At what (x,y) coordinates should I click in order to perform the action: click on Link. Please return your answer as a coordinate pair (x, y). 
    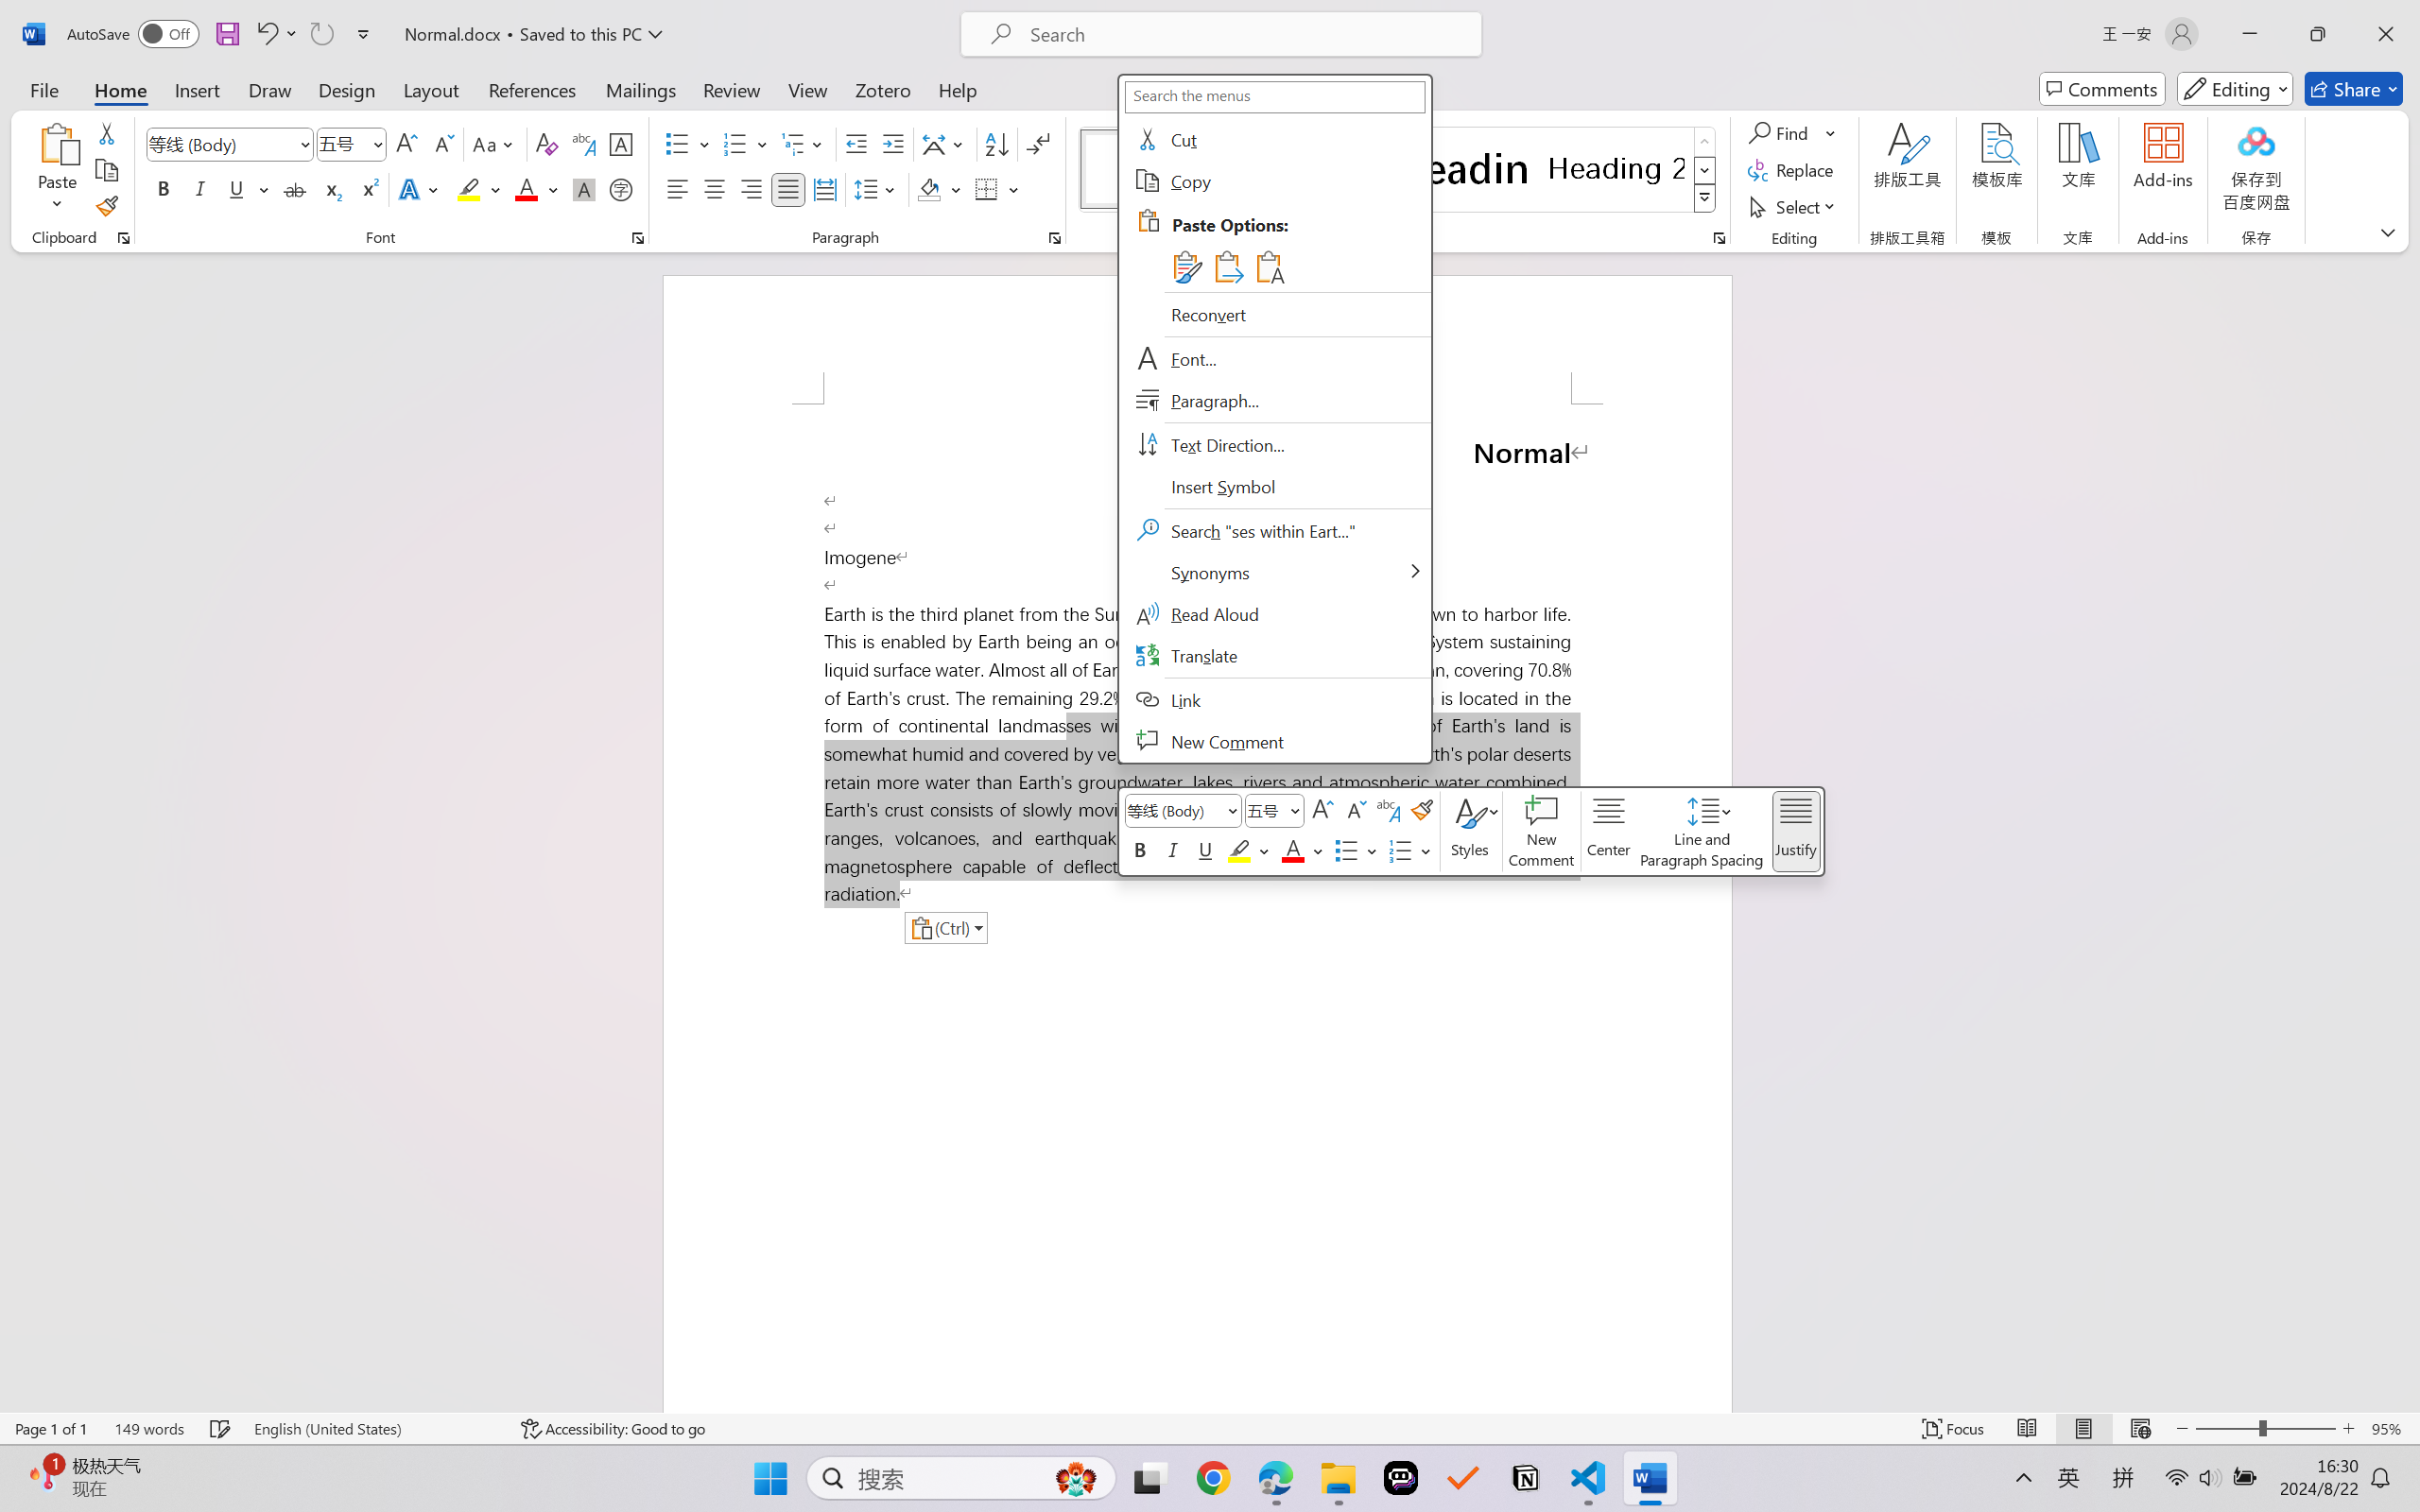
    Looking at the image, I should click on (1273, 699).